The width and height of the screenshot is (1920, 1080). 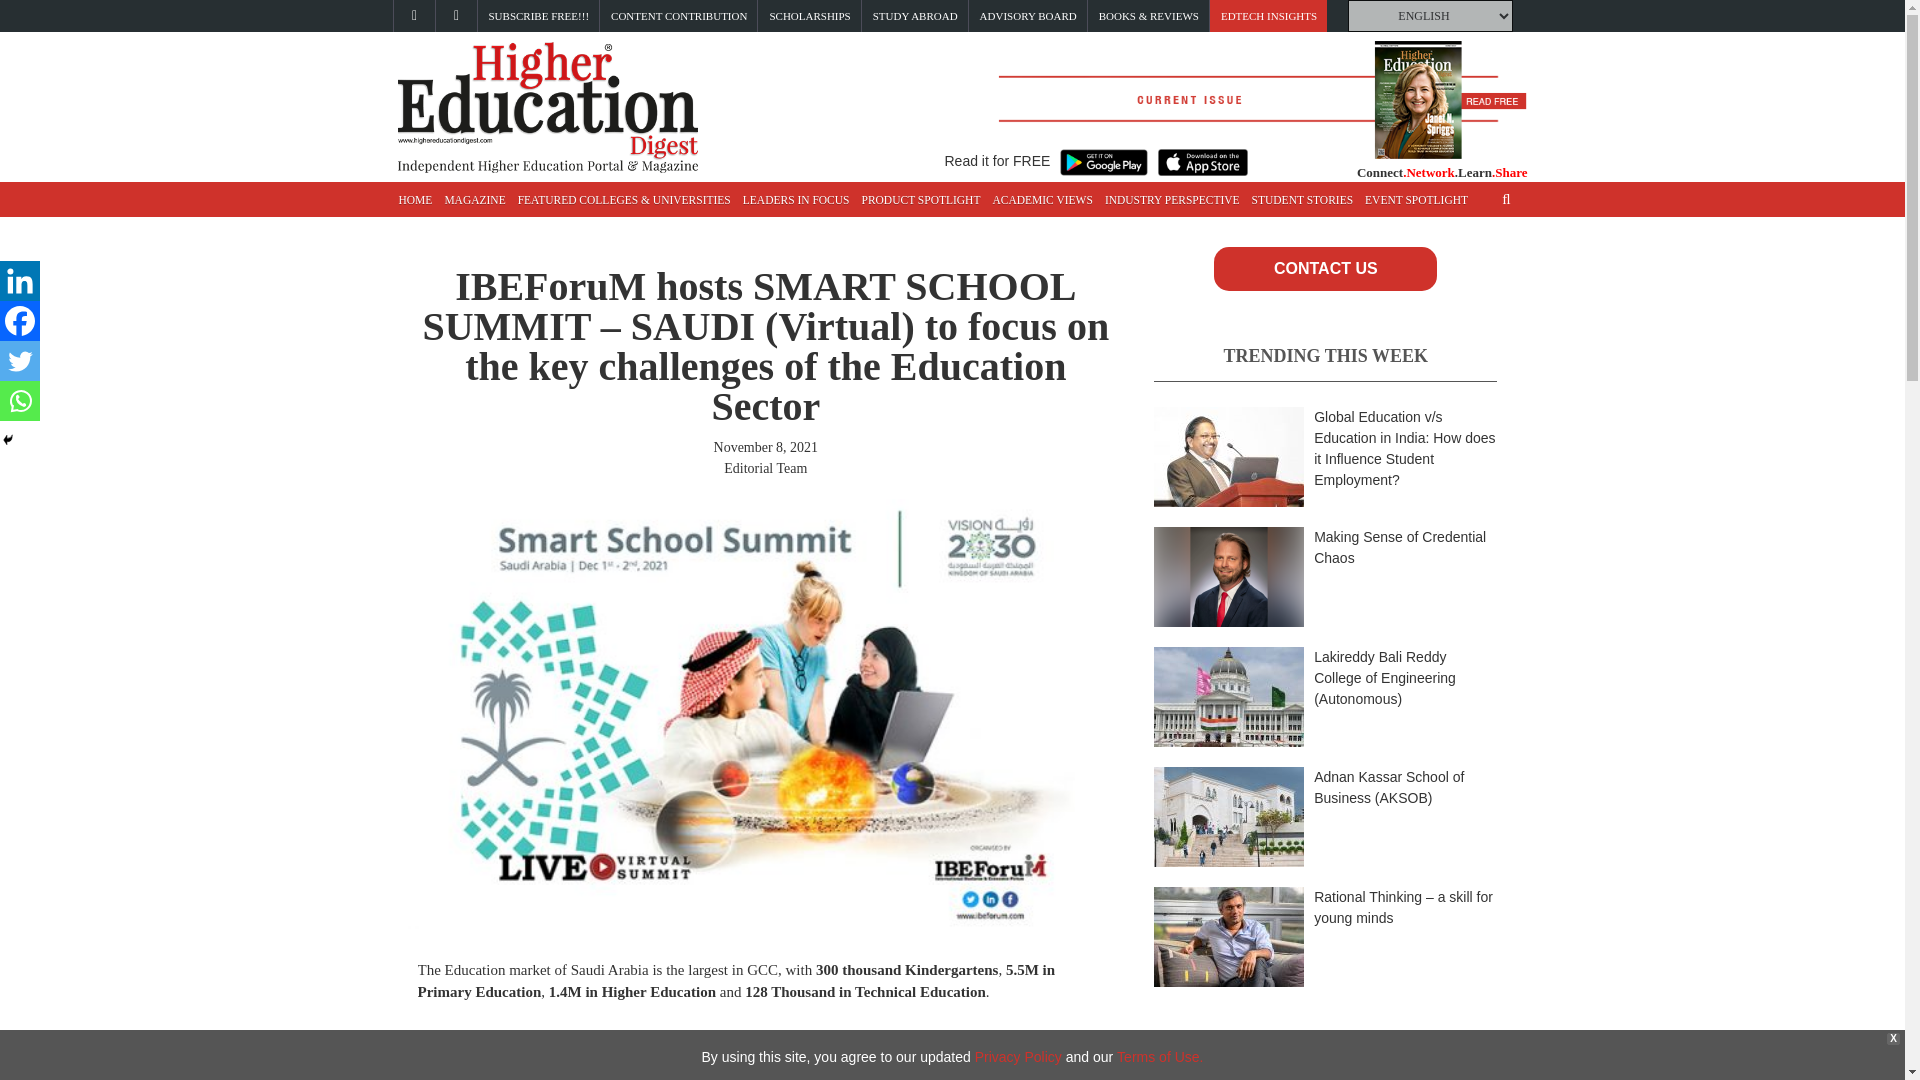 I want to click on Whatsapp, so click(x=20, y=401).